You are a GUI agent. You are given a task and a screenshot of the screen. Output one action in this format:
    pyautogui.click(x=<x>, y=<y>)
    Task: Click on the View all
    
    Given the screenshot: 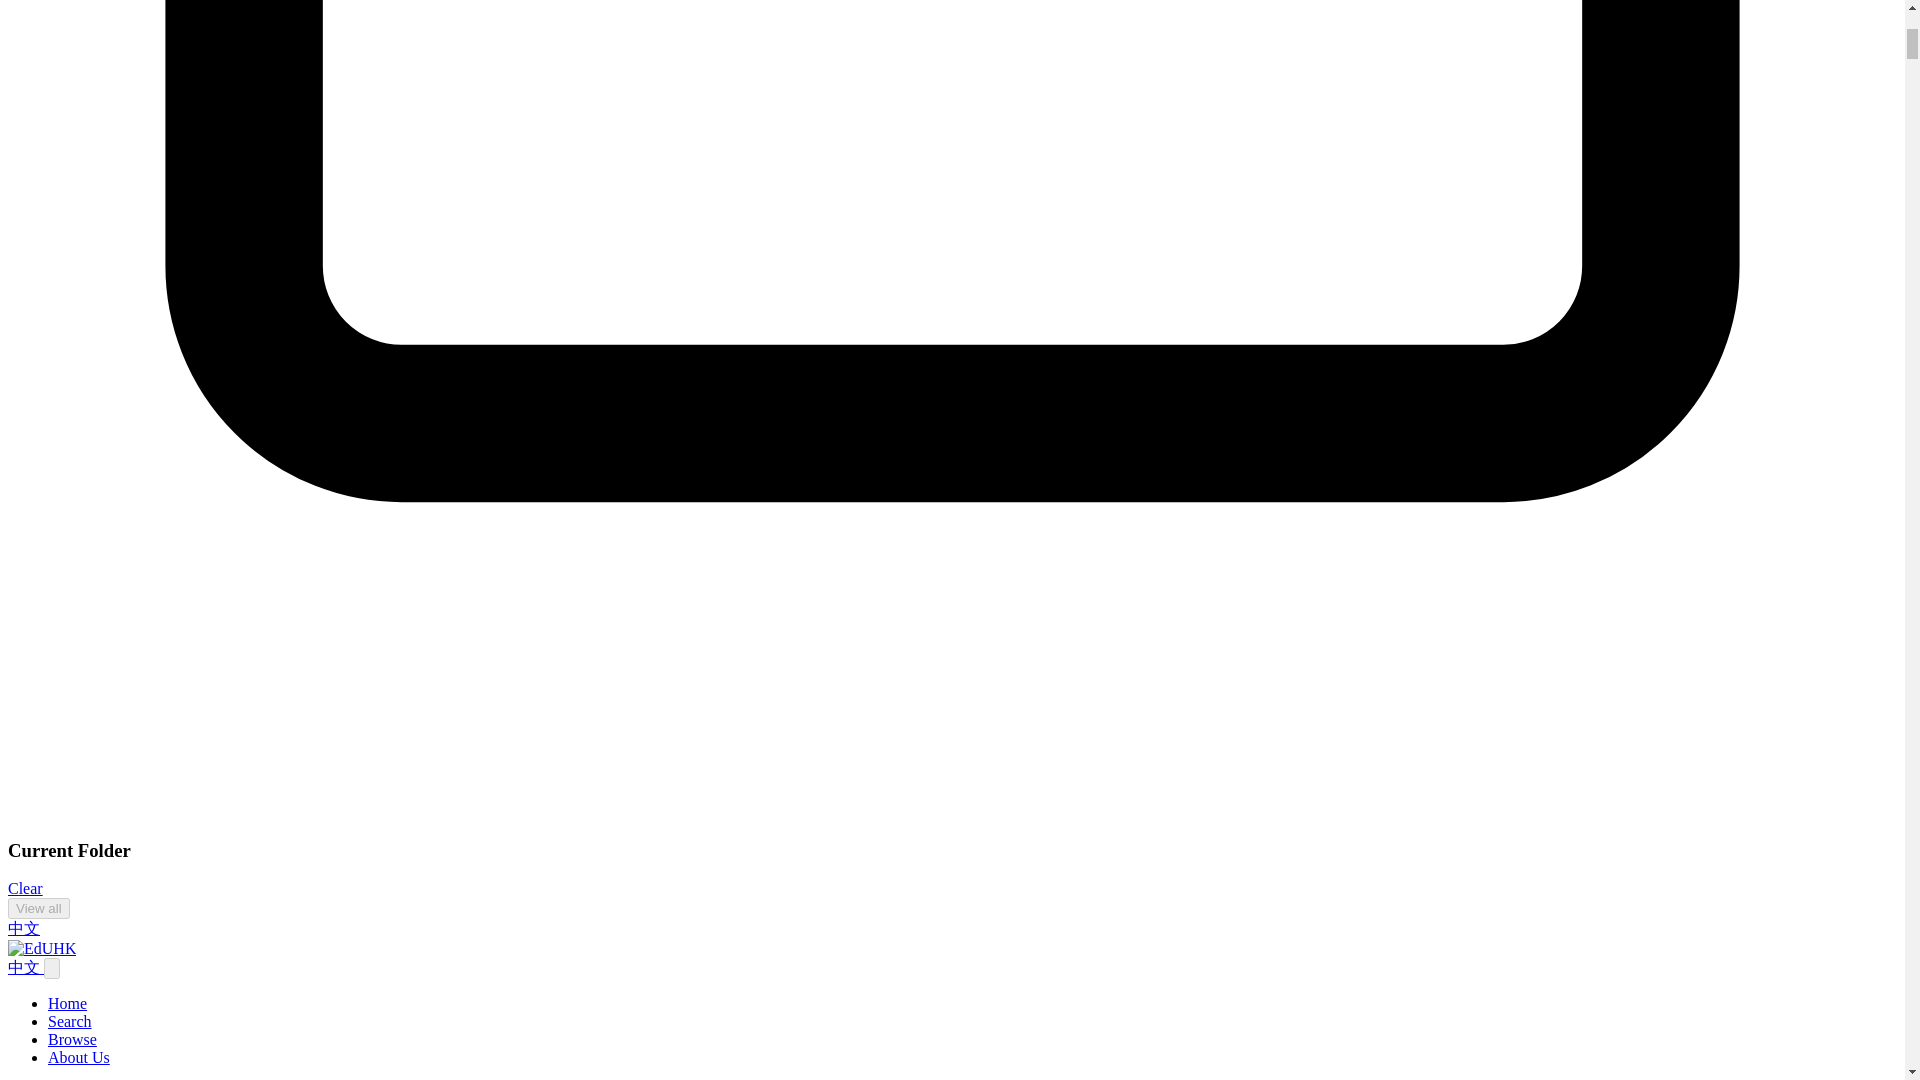 What is the action you would take?
    pyautogui.click(x=38, y=908)
    